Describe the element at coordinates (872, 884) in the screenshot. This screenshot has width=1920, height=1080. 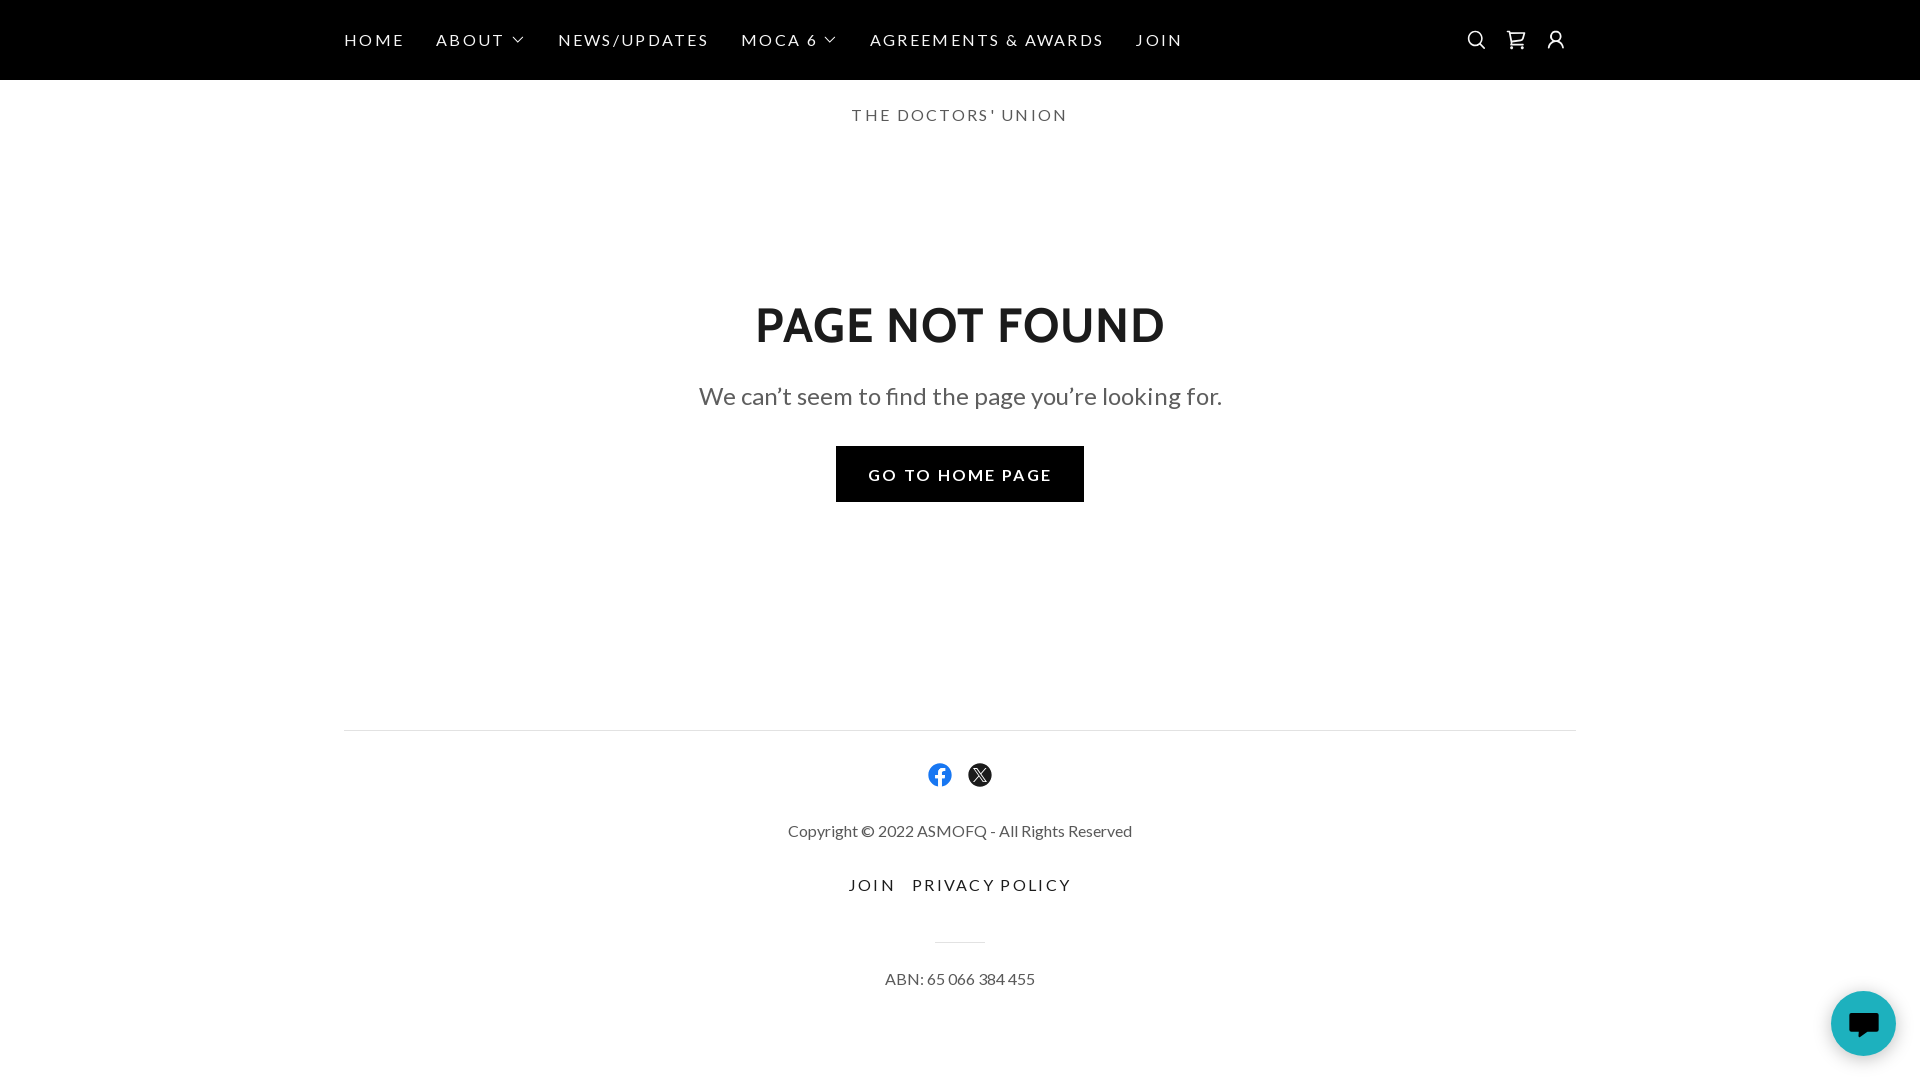
I see `JOIN` at that location.